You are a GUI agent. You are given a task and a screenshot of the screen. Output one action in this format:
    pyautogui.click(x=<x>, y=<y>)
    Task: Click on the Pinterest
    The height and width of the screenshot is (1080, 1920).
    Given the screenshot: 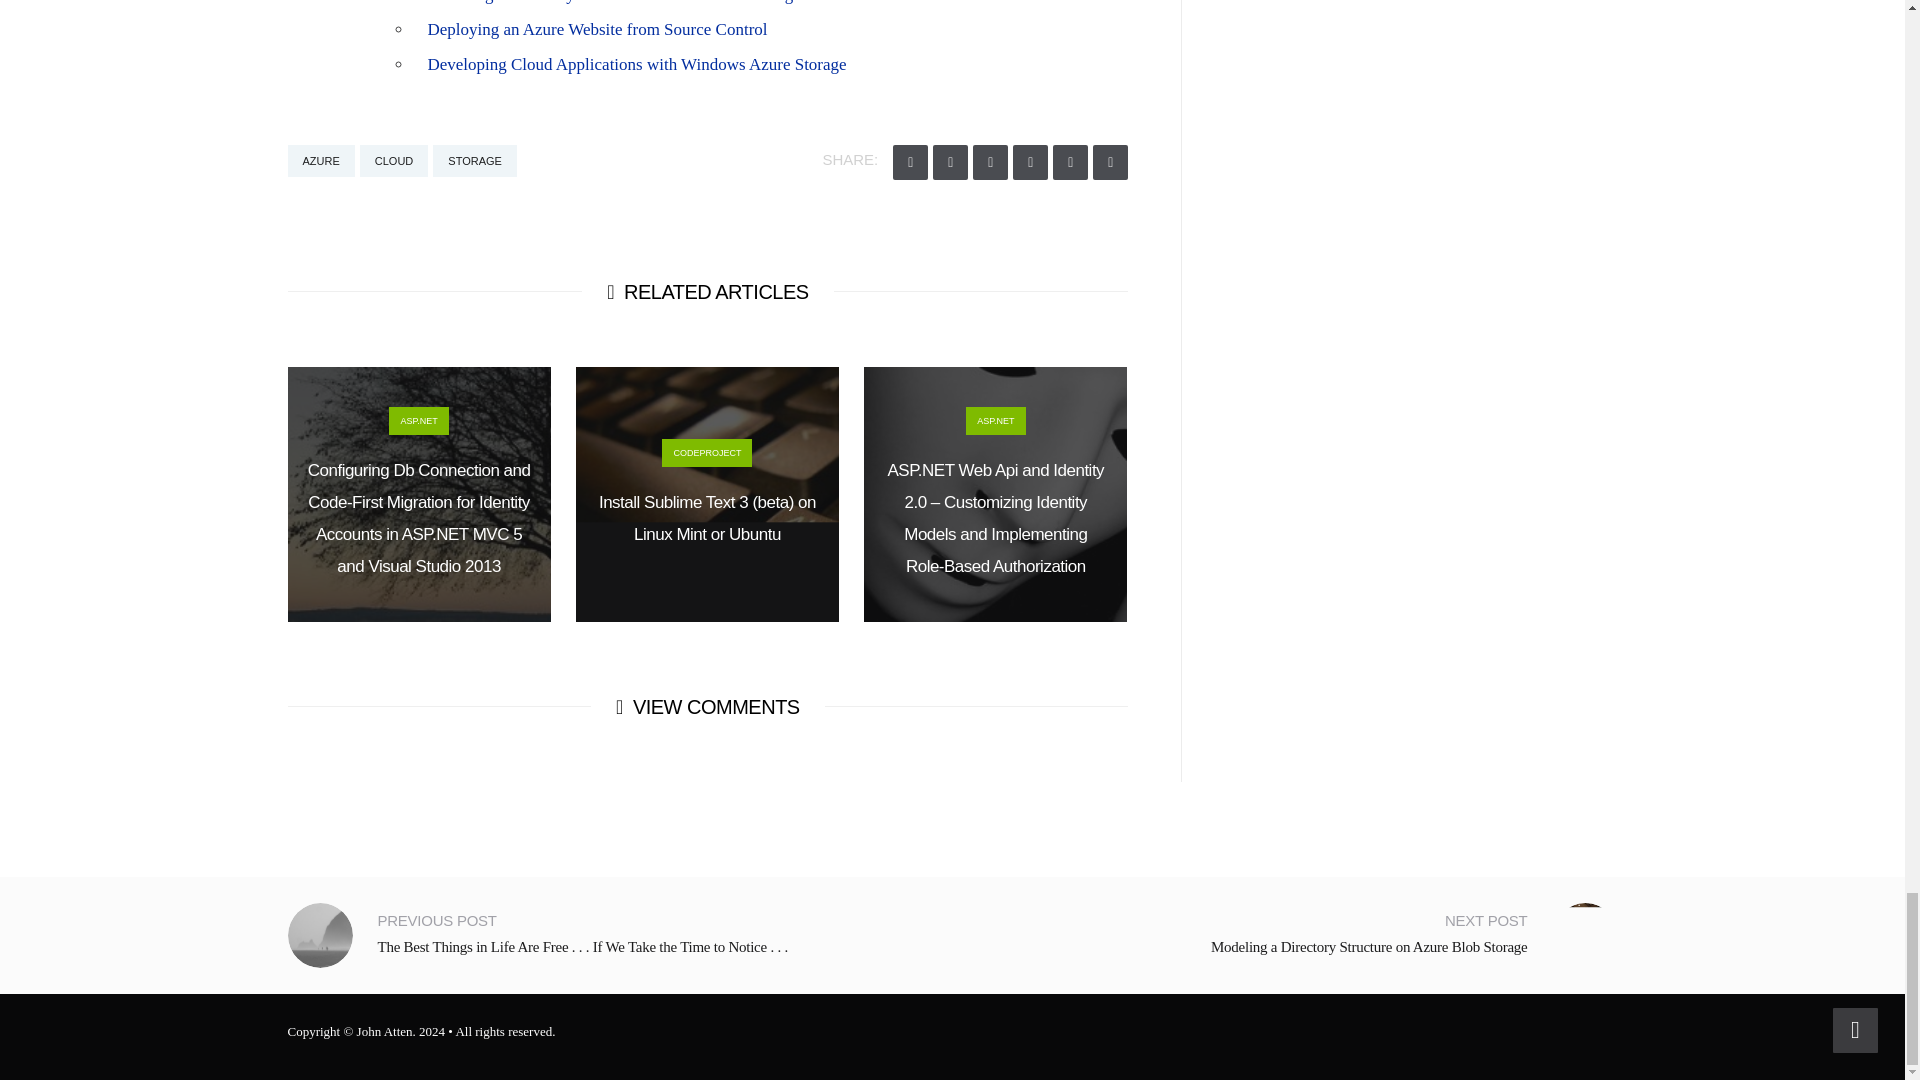 What is the action you would take?
    pyautogui.click(x=1110, y=162)
    